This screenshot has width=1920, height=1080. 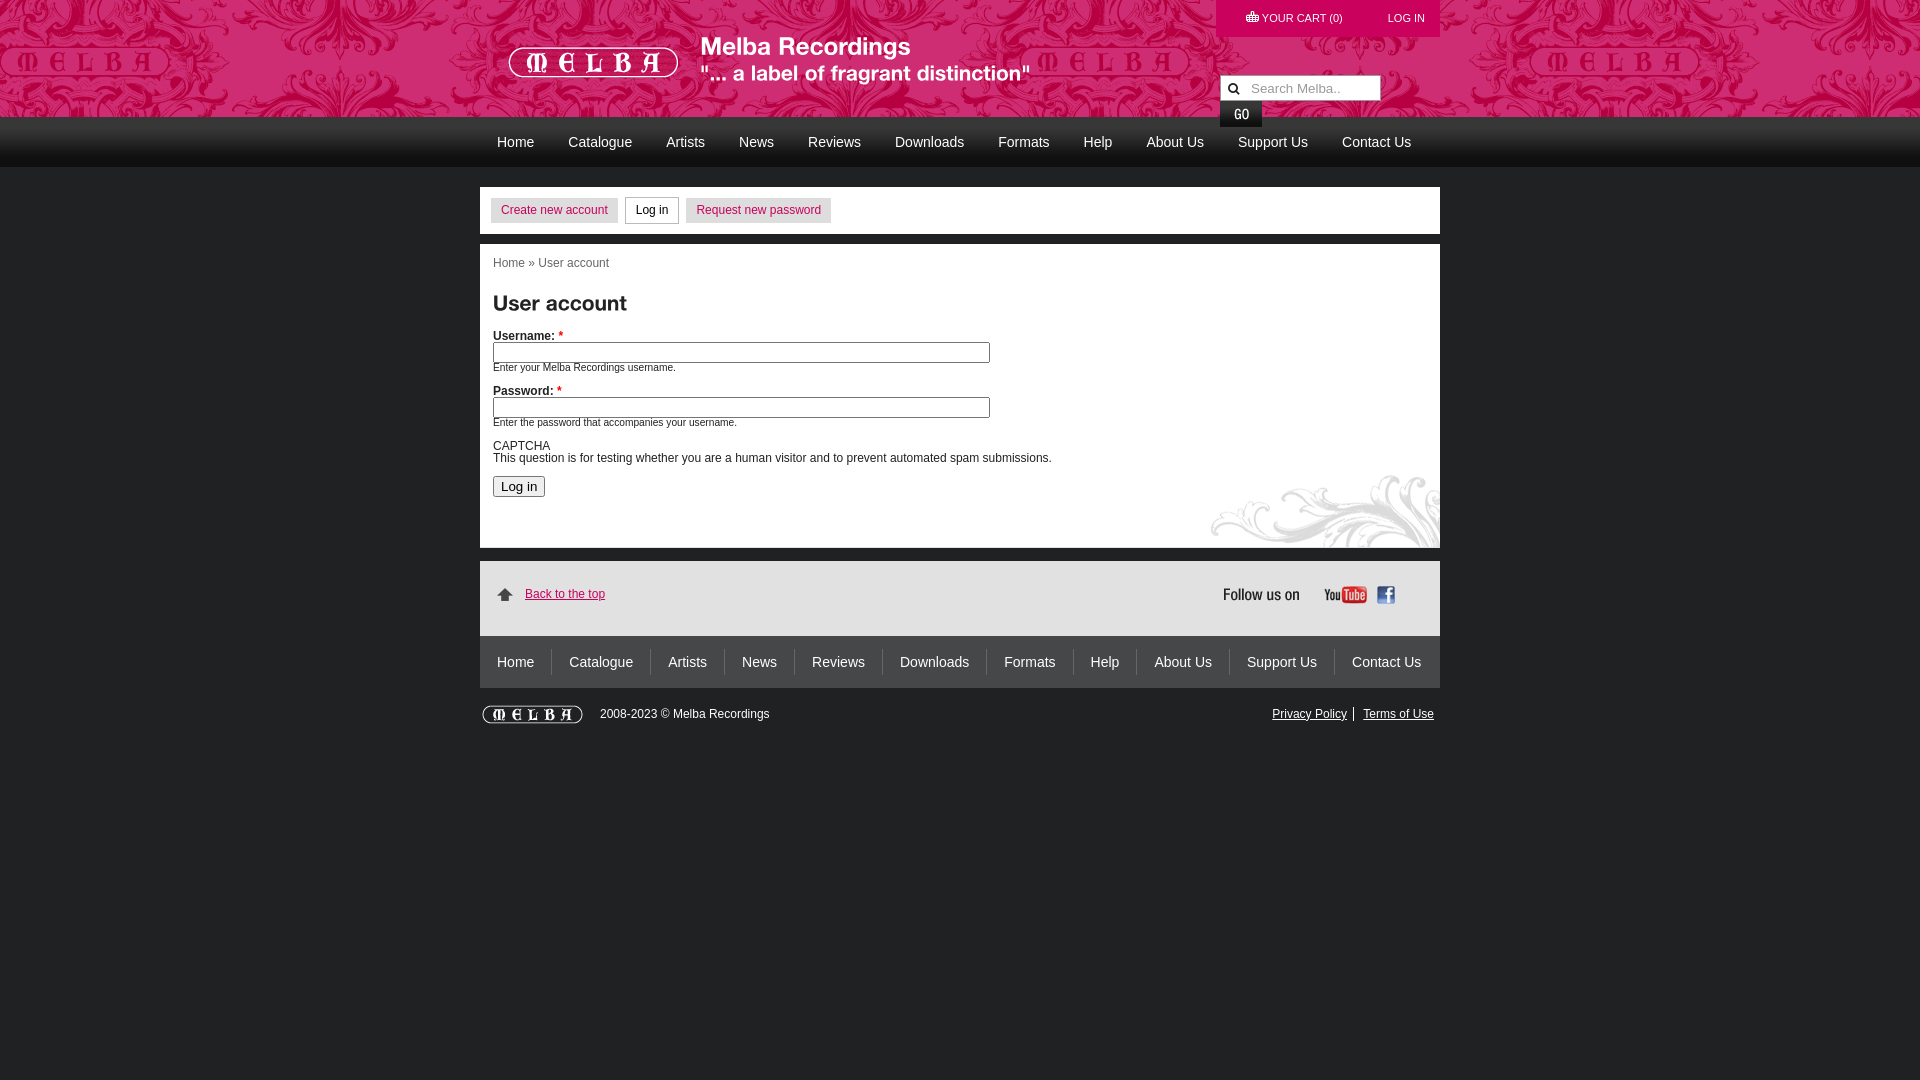 What do you see at coordinates (1106, 662) in the screenshot?
I see `Help` at bounding box center [1106, 662].